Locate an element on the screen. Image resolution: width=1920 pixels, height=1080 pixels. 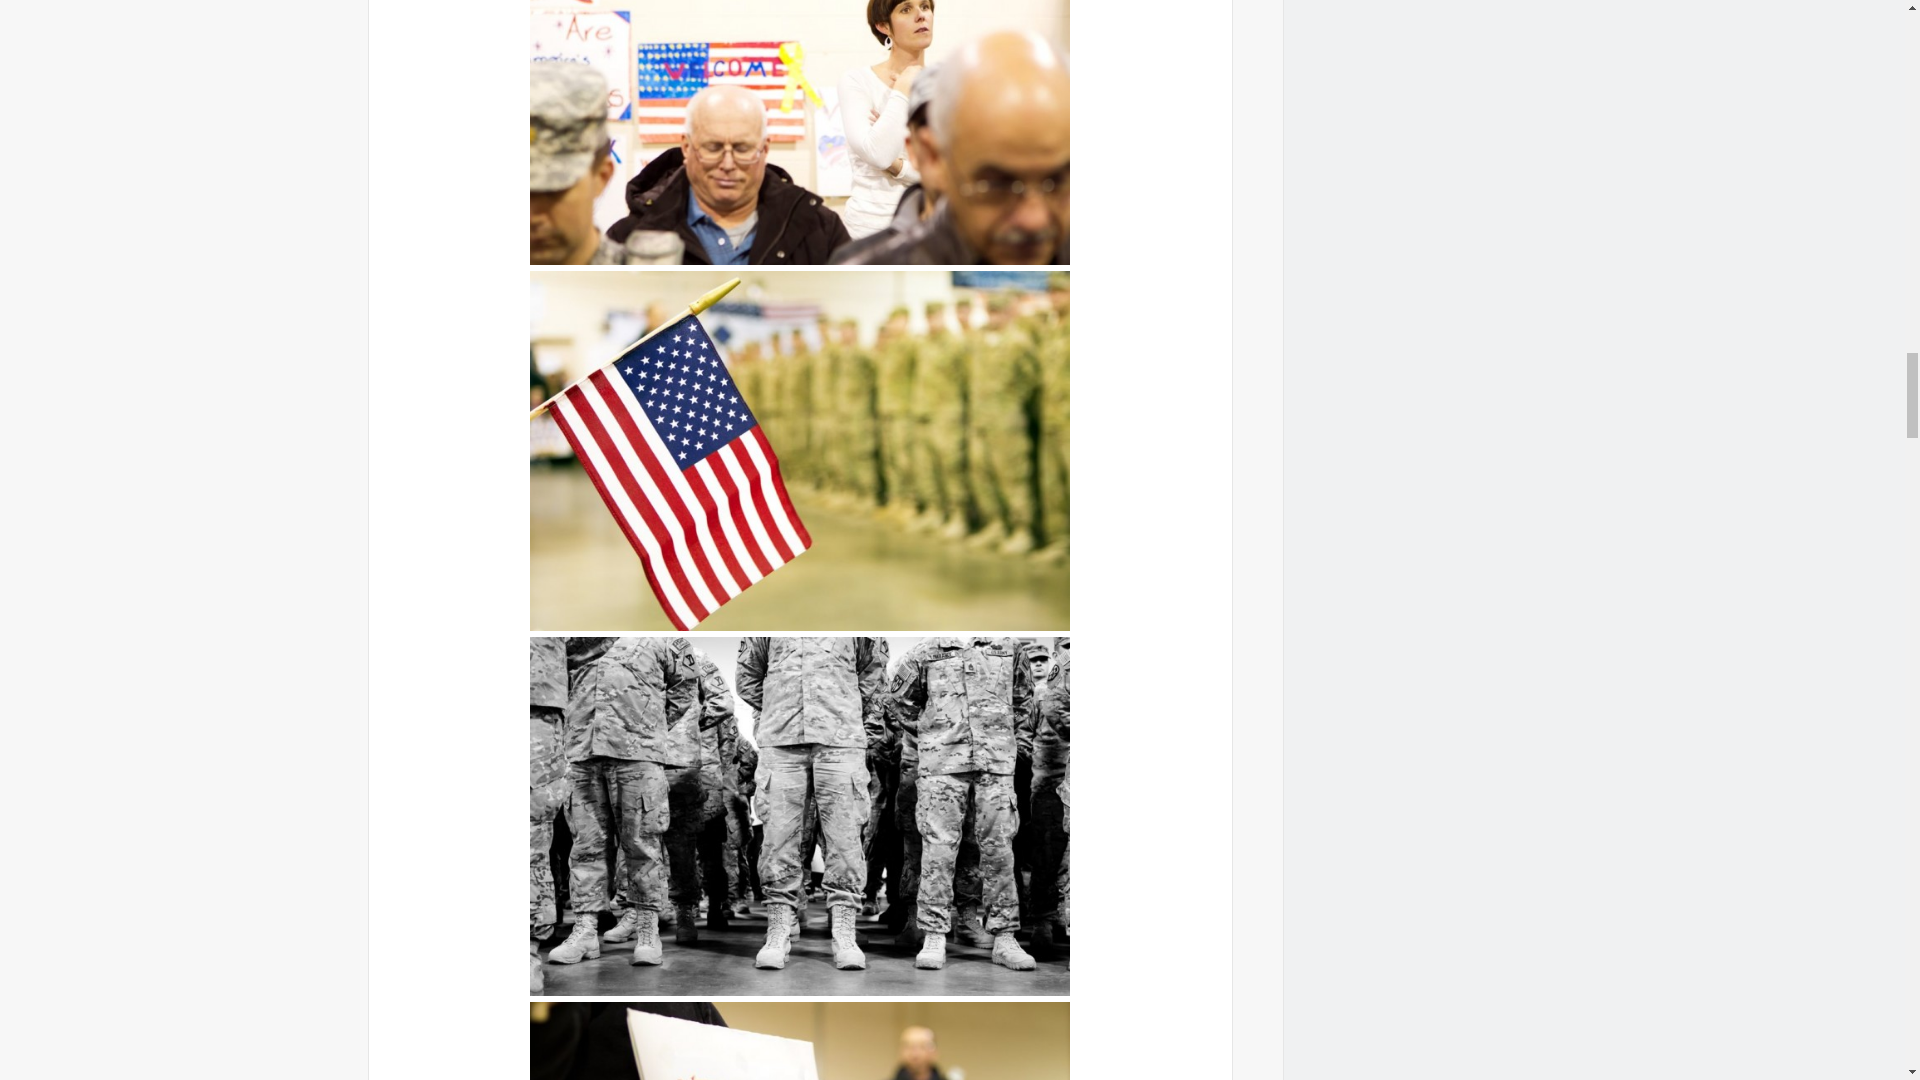
LeeHomecoming-1051 is located at coordinates (799, 1041).